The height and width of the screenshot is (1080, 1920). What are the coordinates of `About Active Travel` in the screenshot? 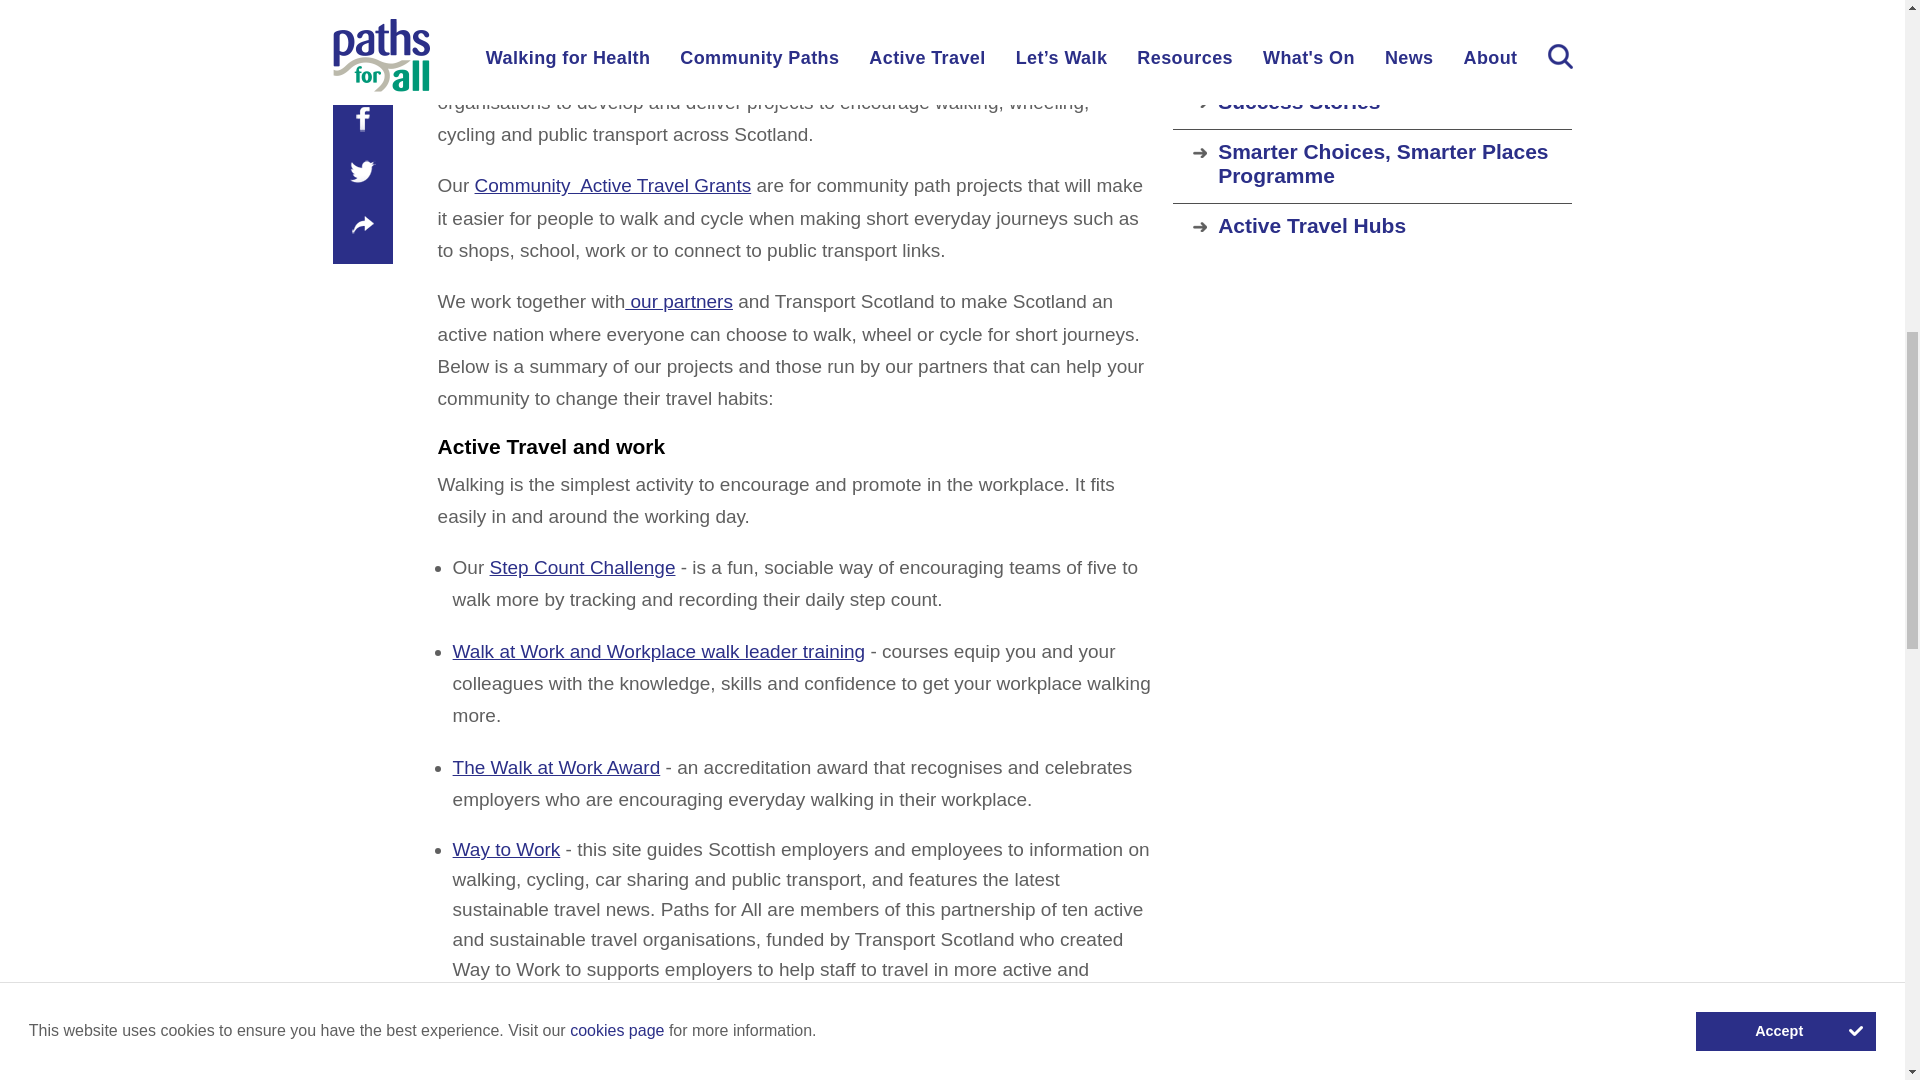 It's located at (1394, 51).